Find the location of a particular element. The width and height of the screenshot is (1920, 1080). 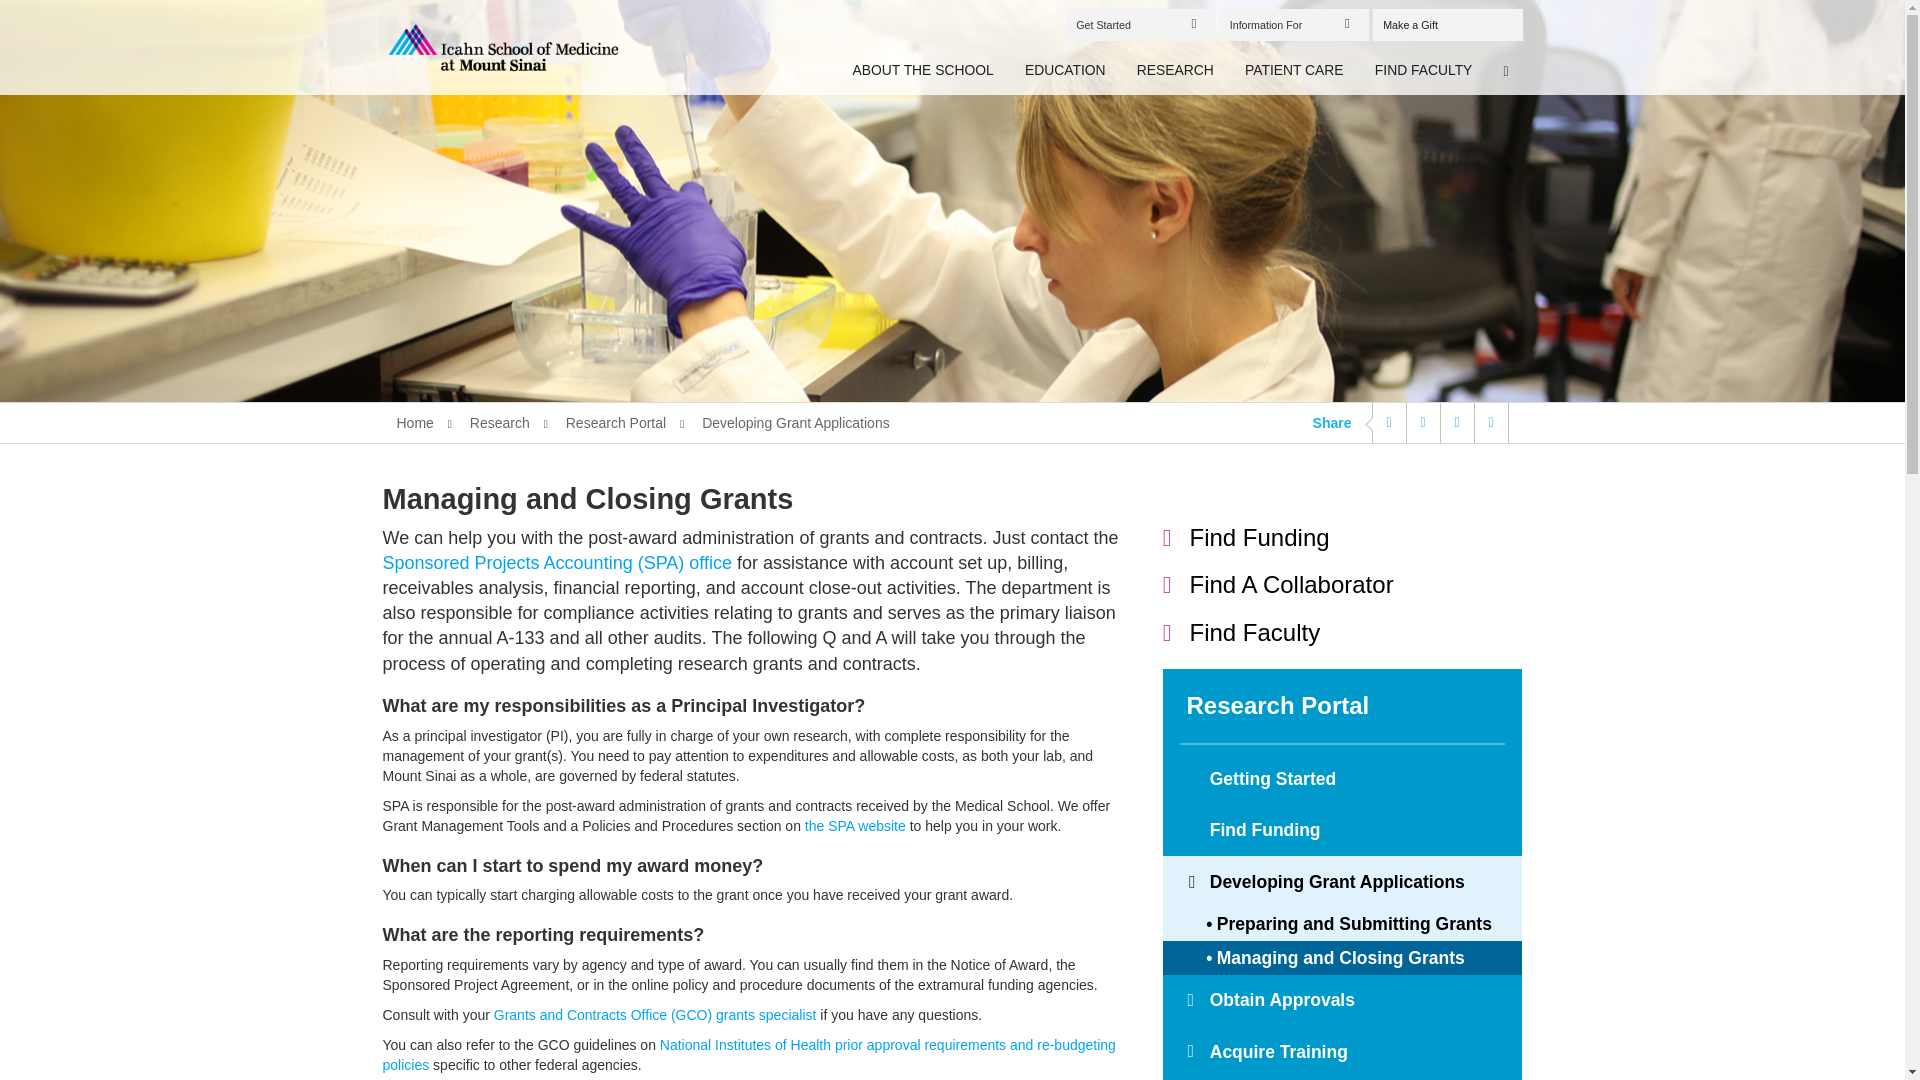

Get Started is located at coordinates (1140, 24).